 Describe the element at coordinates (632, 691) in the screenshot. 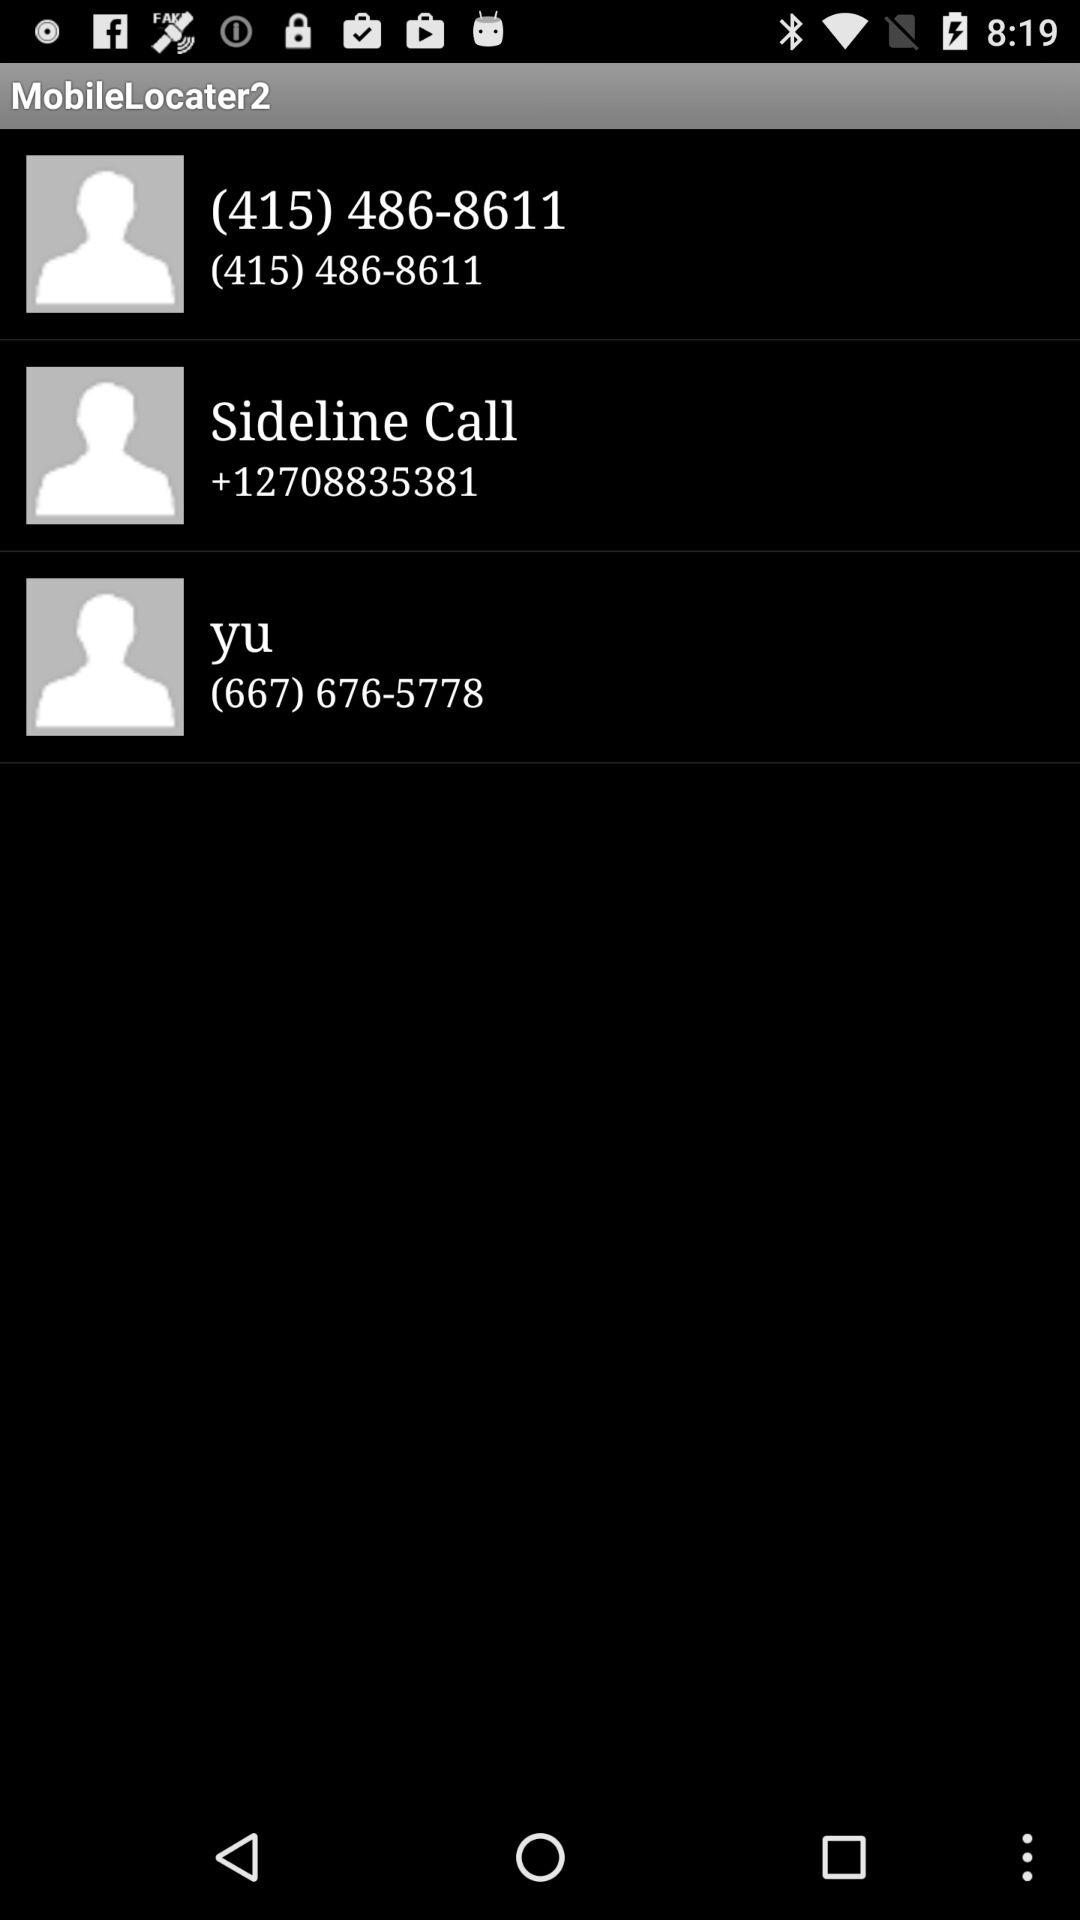

I see `click app below the yu icon` at that location.